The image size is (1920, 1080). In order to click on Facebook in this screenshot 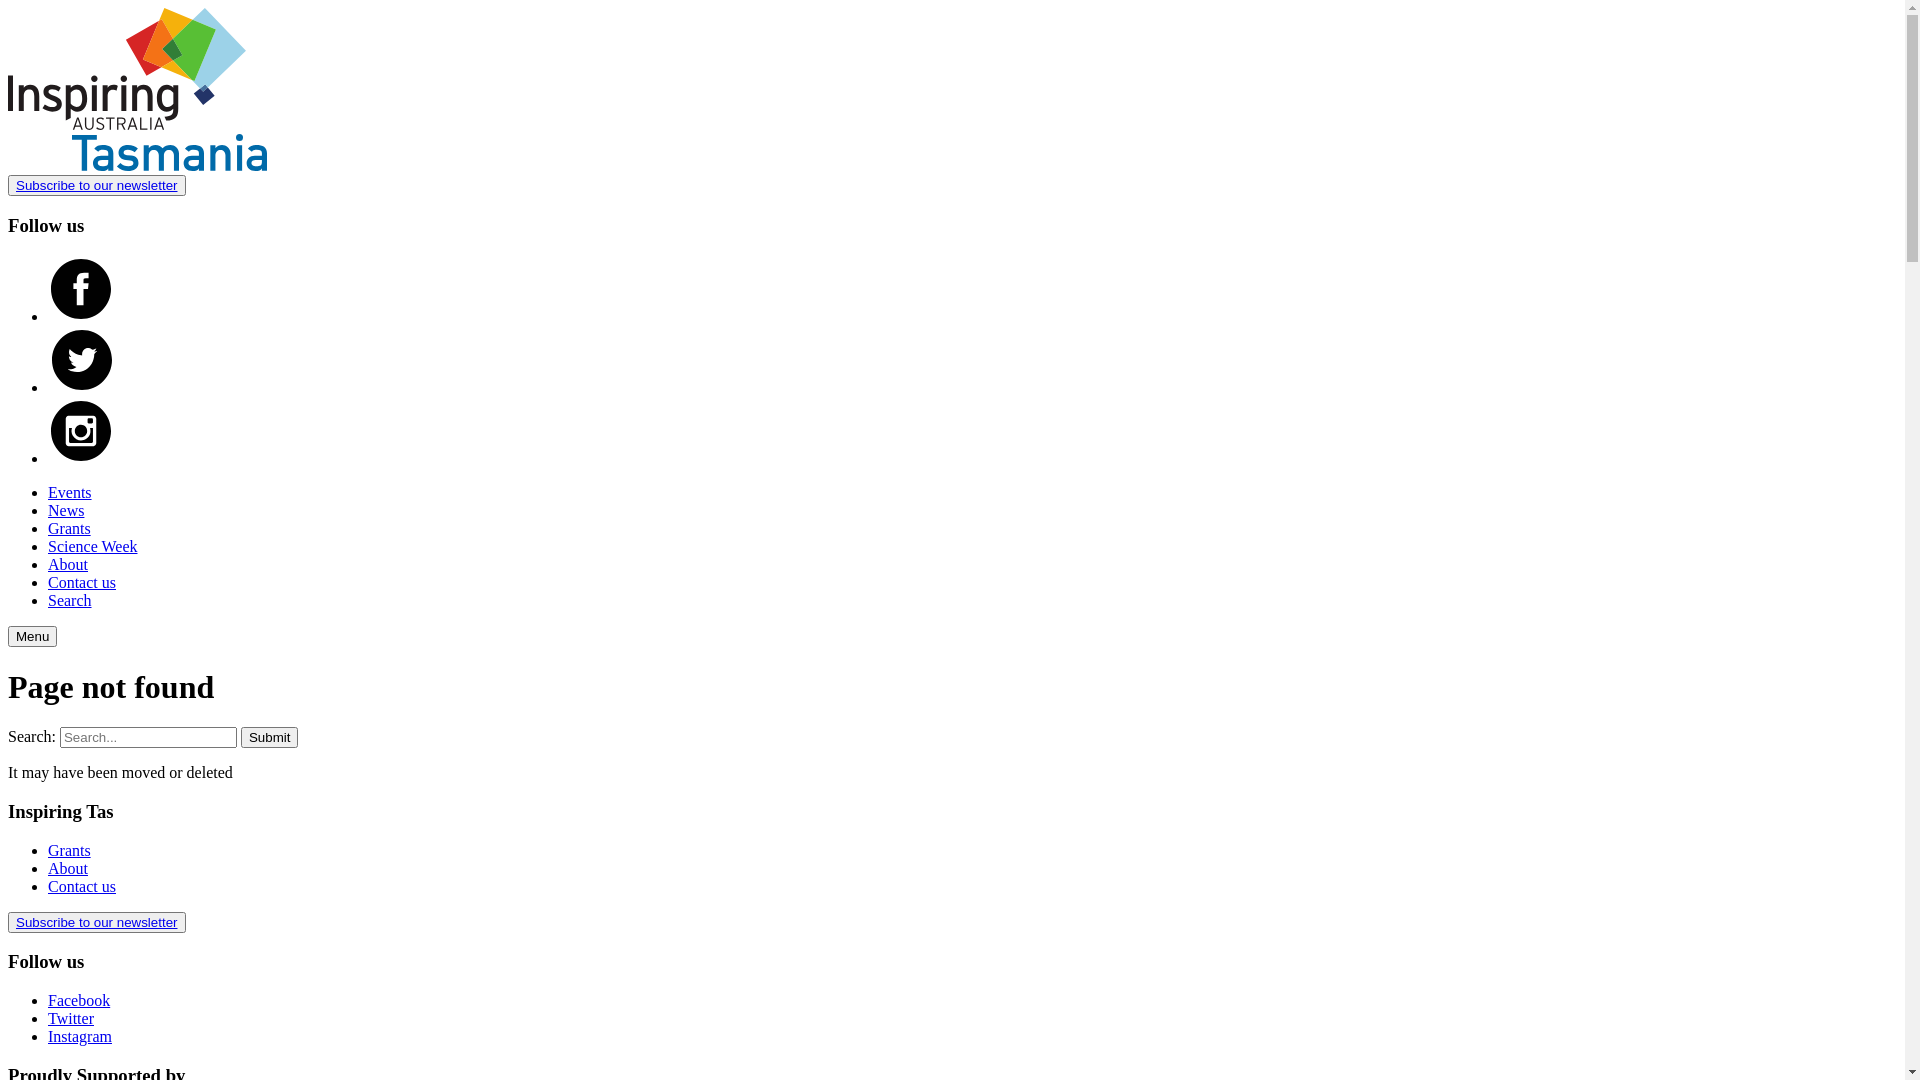, I will do `click(79, 1000)`.